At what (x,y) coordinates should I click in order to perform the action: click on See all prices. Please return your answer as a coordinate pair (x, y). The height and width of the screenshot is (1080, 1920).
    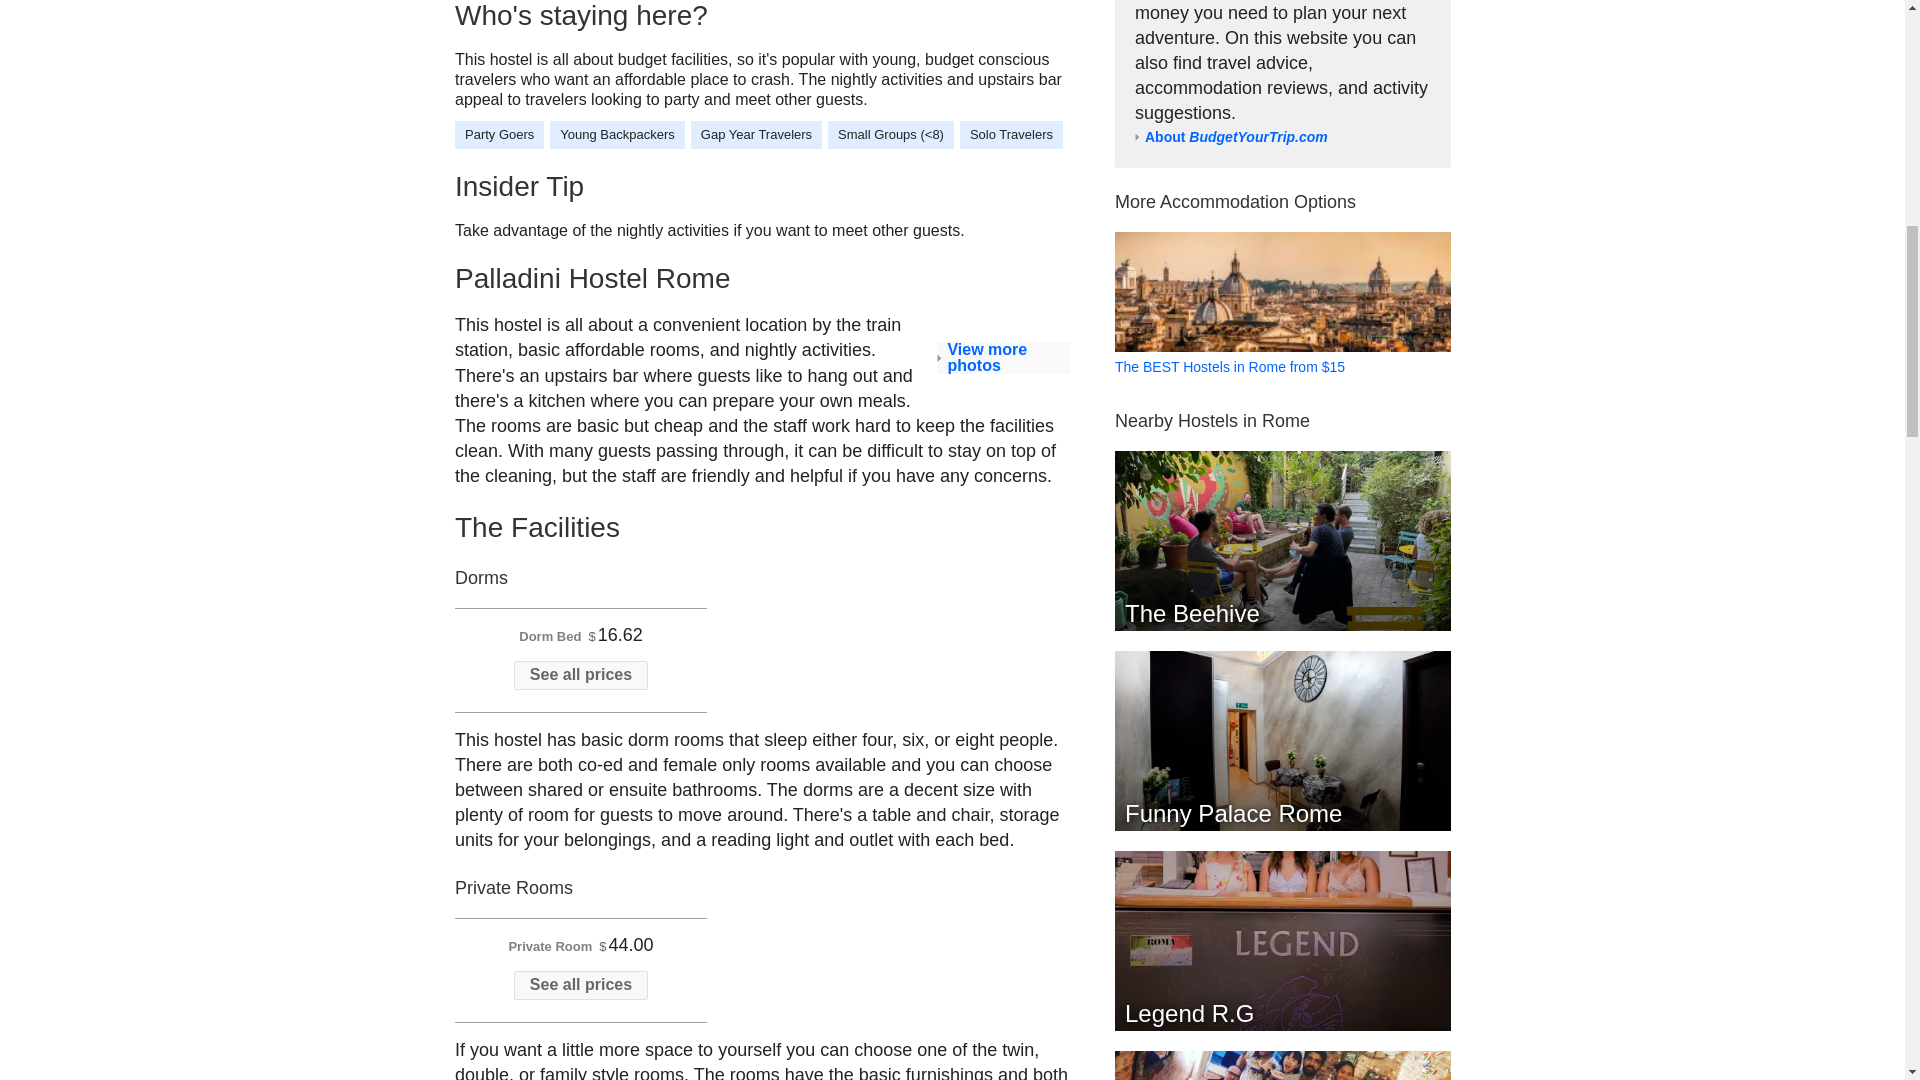
    Looking at the image, I should click on (580, 985).